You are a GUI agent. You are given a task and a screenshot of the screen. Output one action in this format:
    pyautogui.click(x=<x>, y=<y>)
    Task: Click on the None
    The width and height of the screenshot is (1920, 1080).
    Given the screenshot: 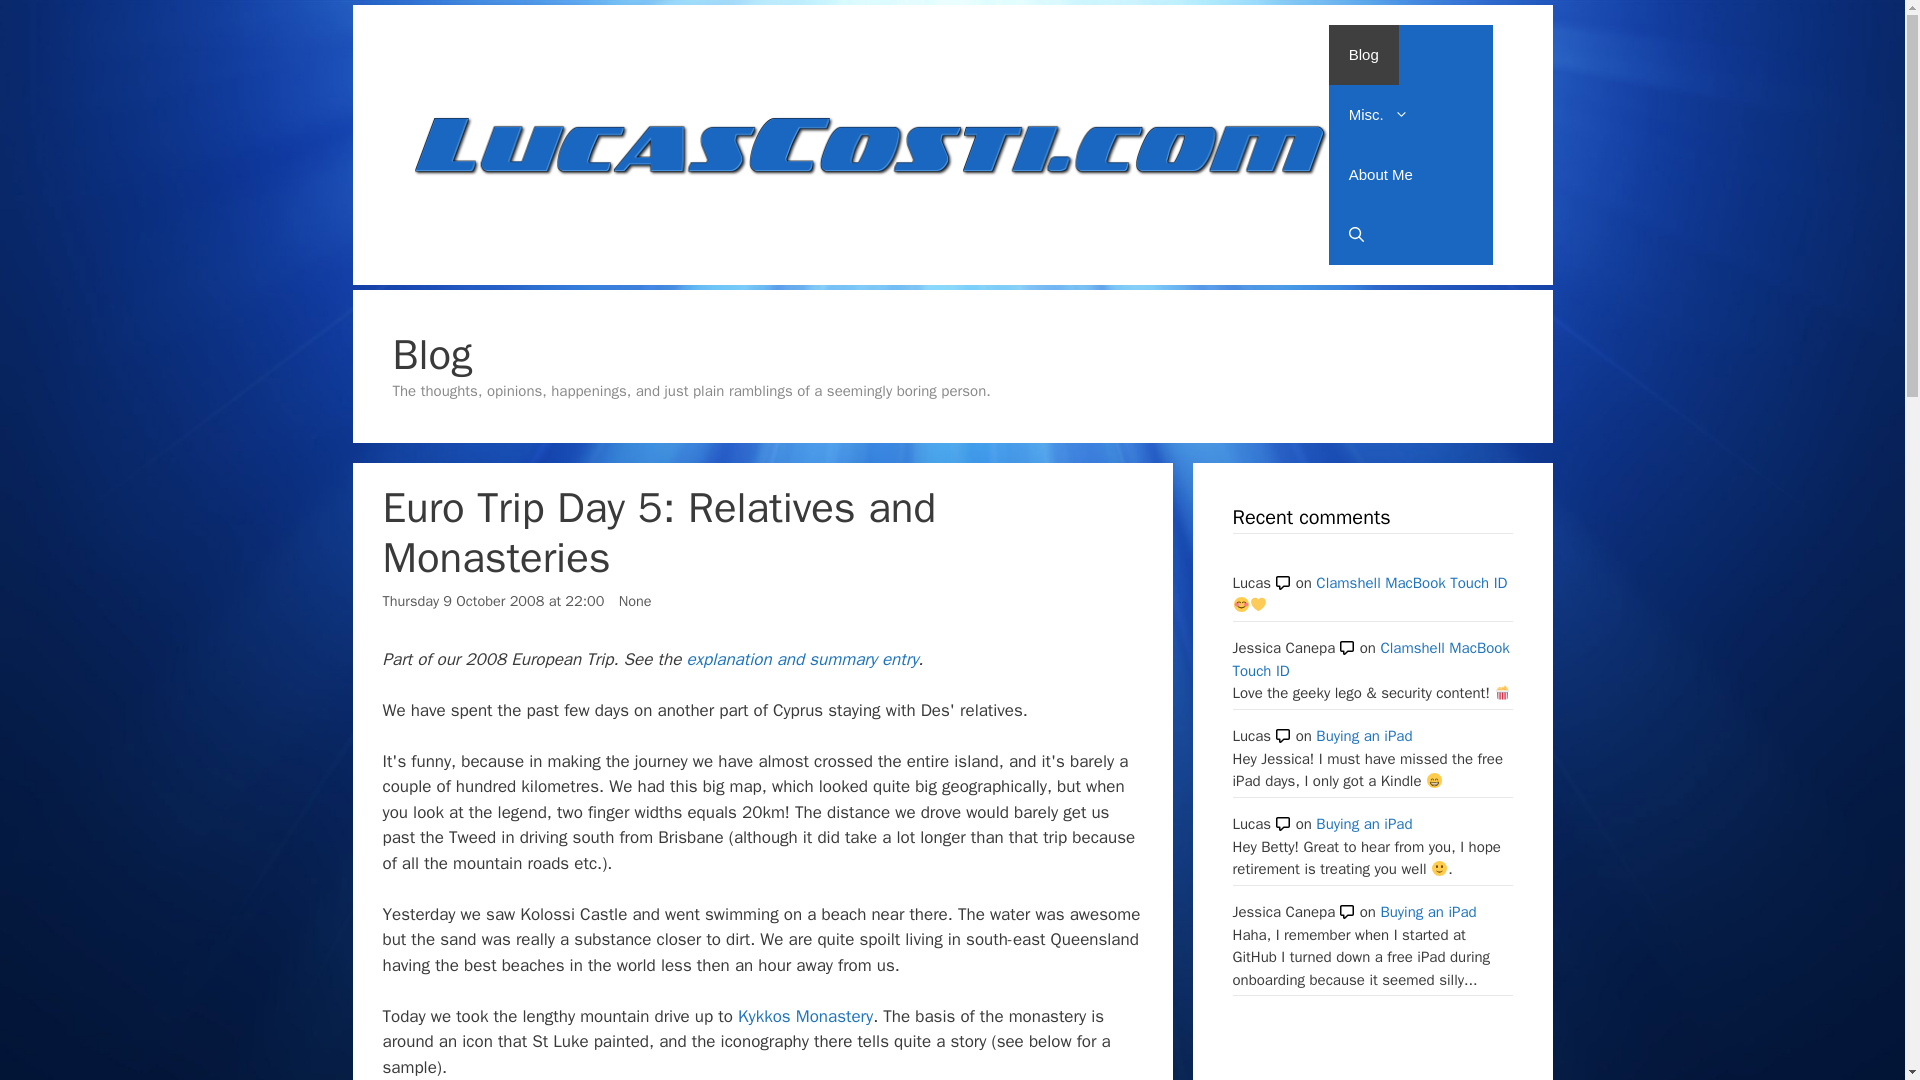 What is the action you would take?
    pyautogui.click(x=635, y=600)
    